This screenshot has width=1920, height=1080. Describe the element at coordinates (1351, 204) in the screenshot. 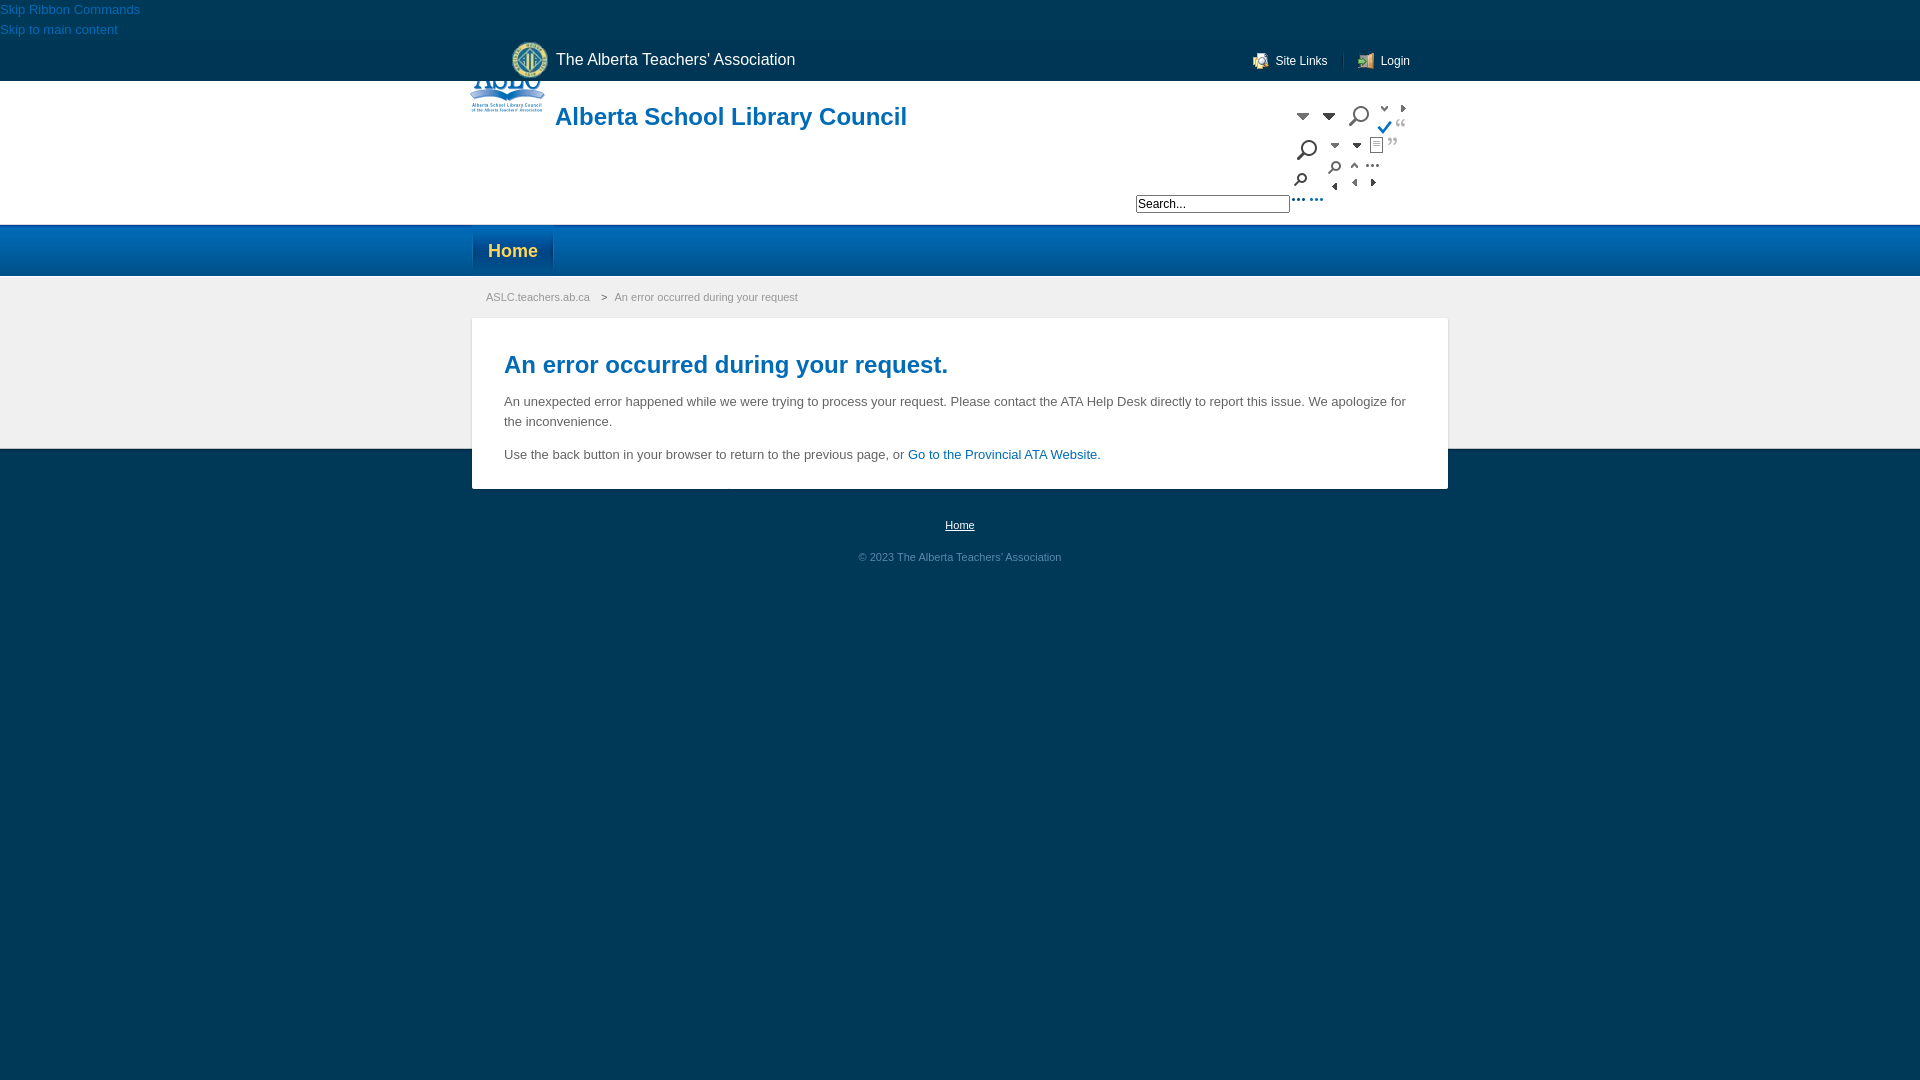

I see `Search` at that location.